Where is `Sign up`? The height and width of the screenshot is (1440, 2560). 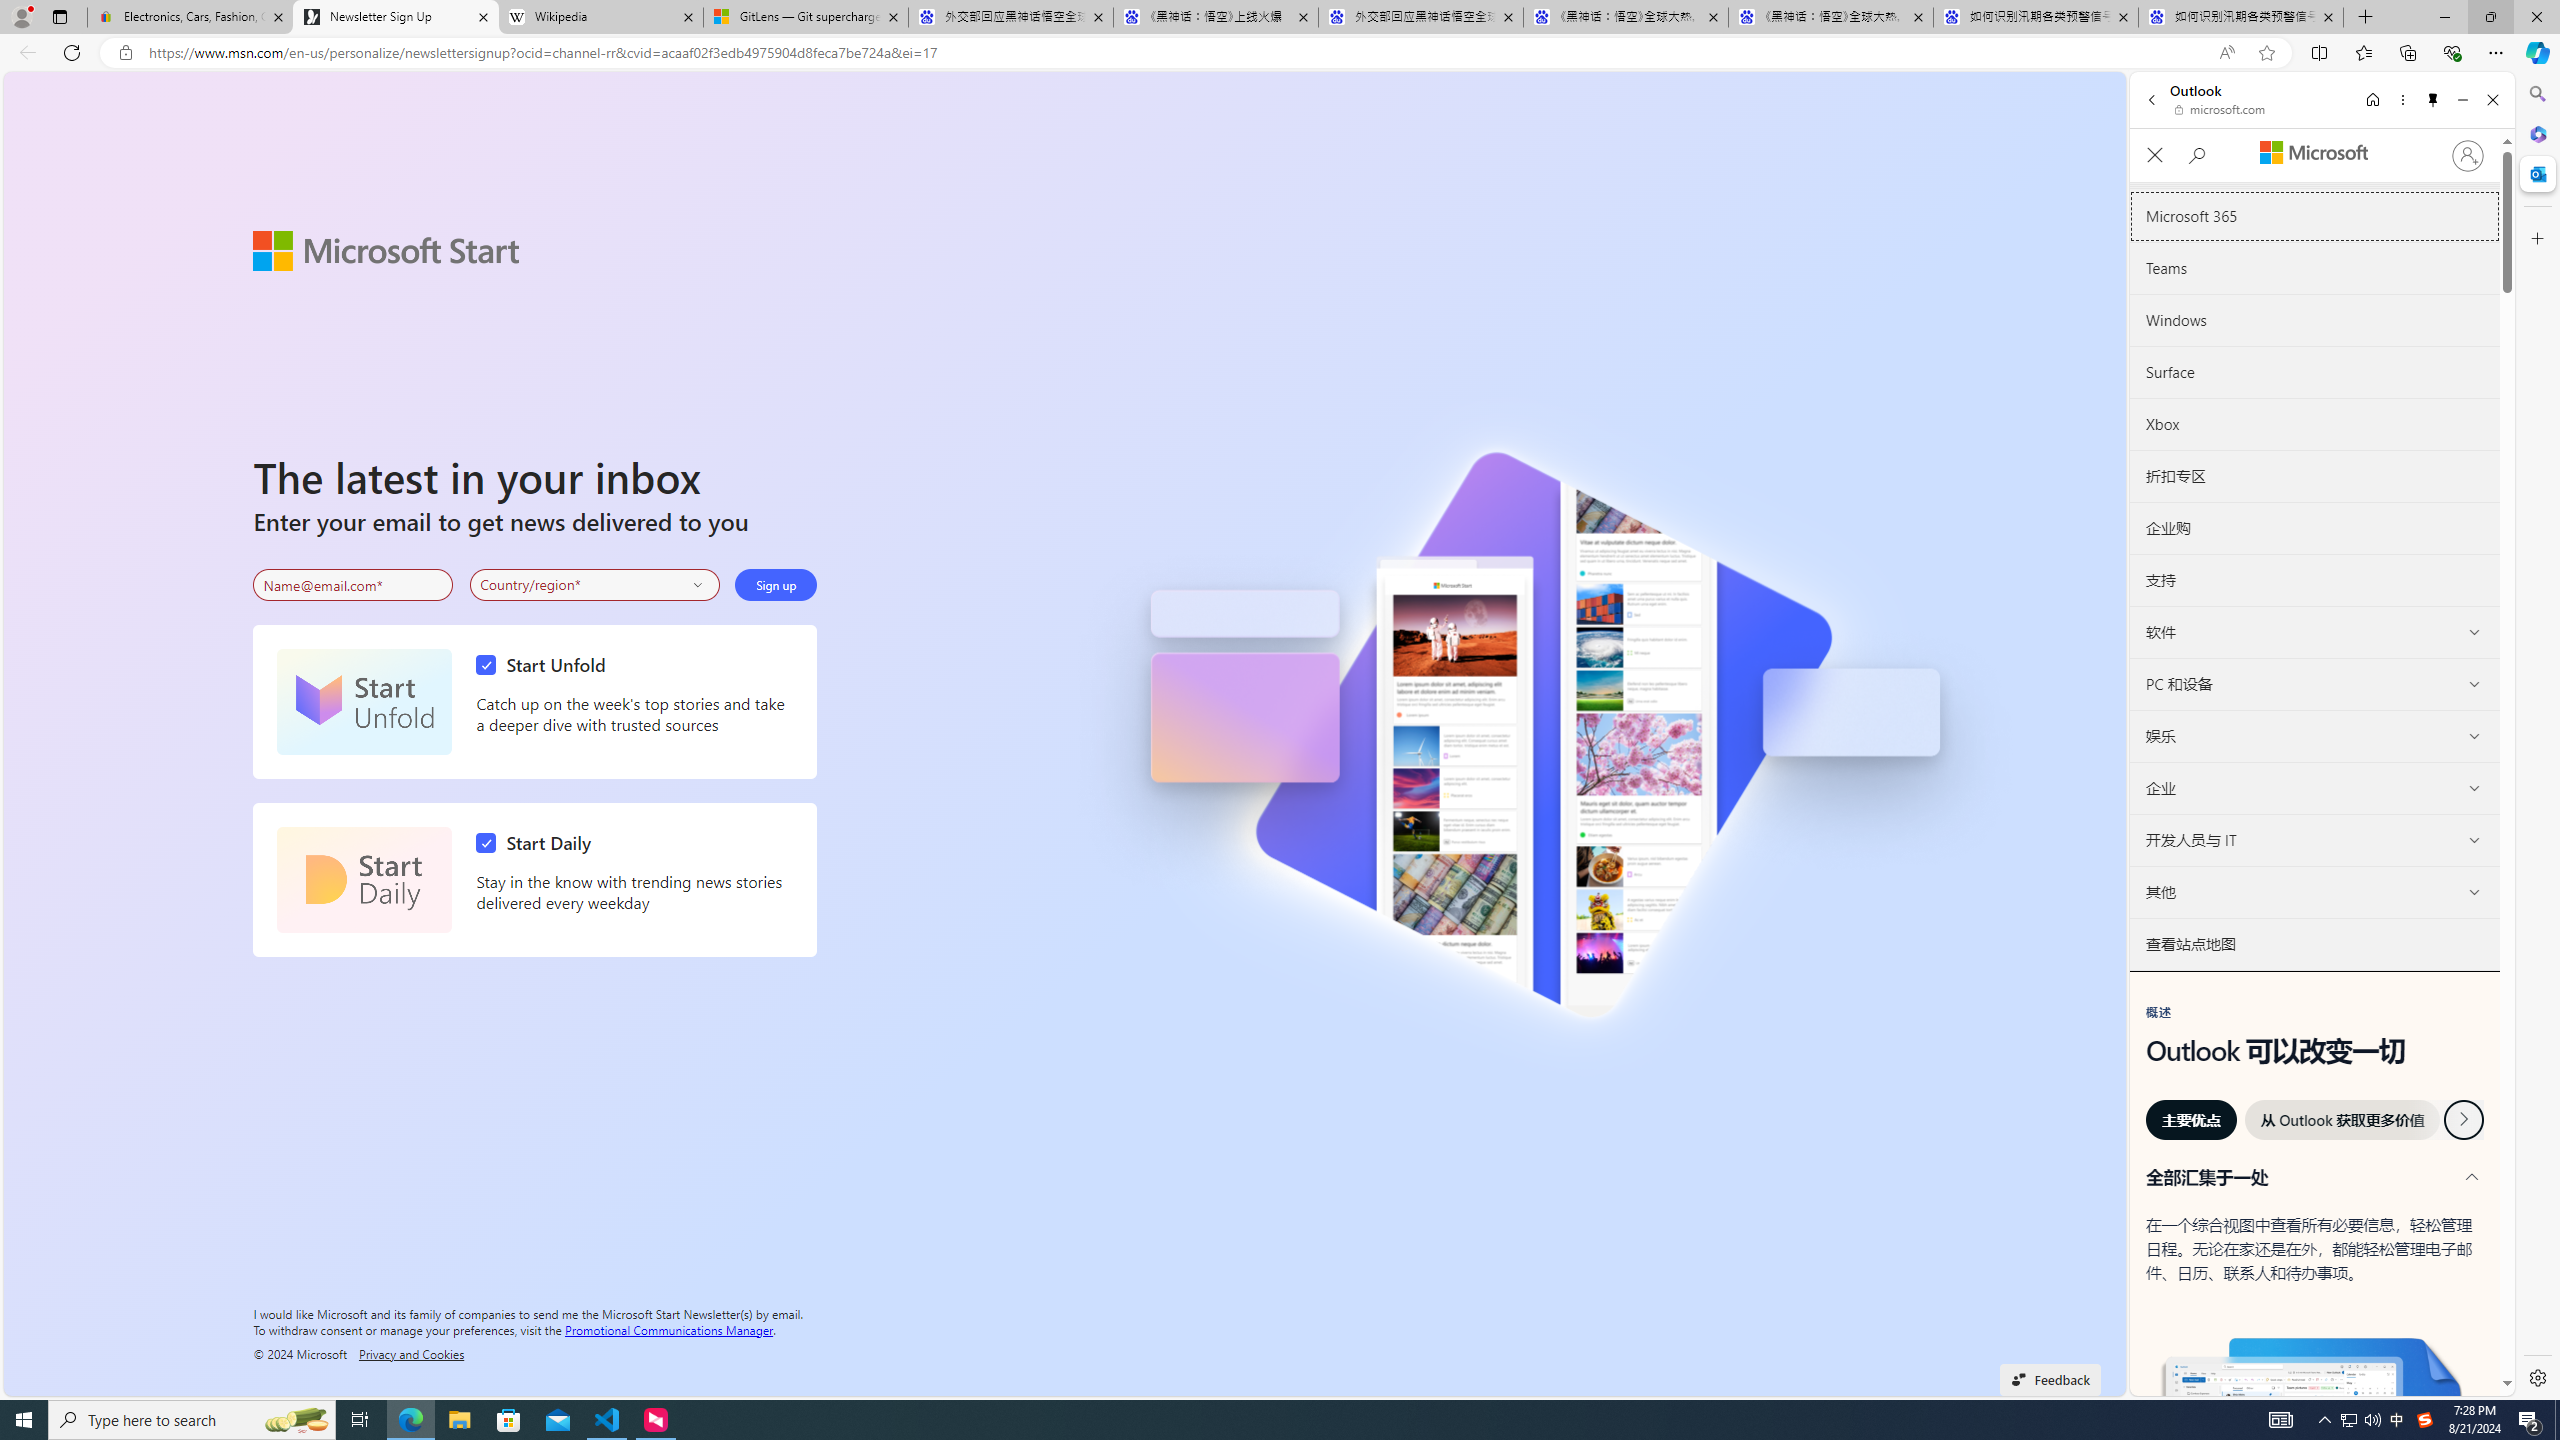 Sign up is located at coordinates (776, 584).